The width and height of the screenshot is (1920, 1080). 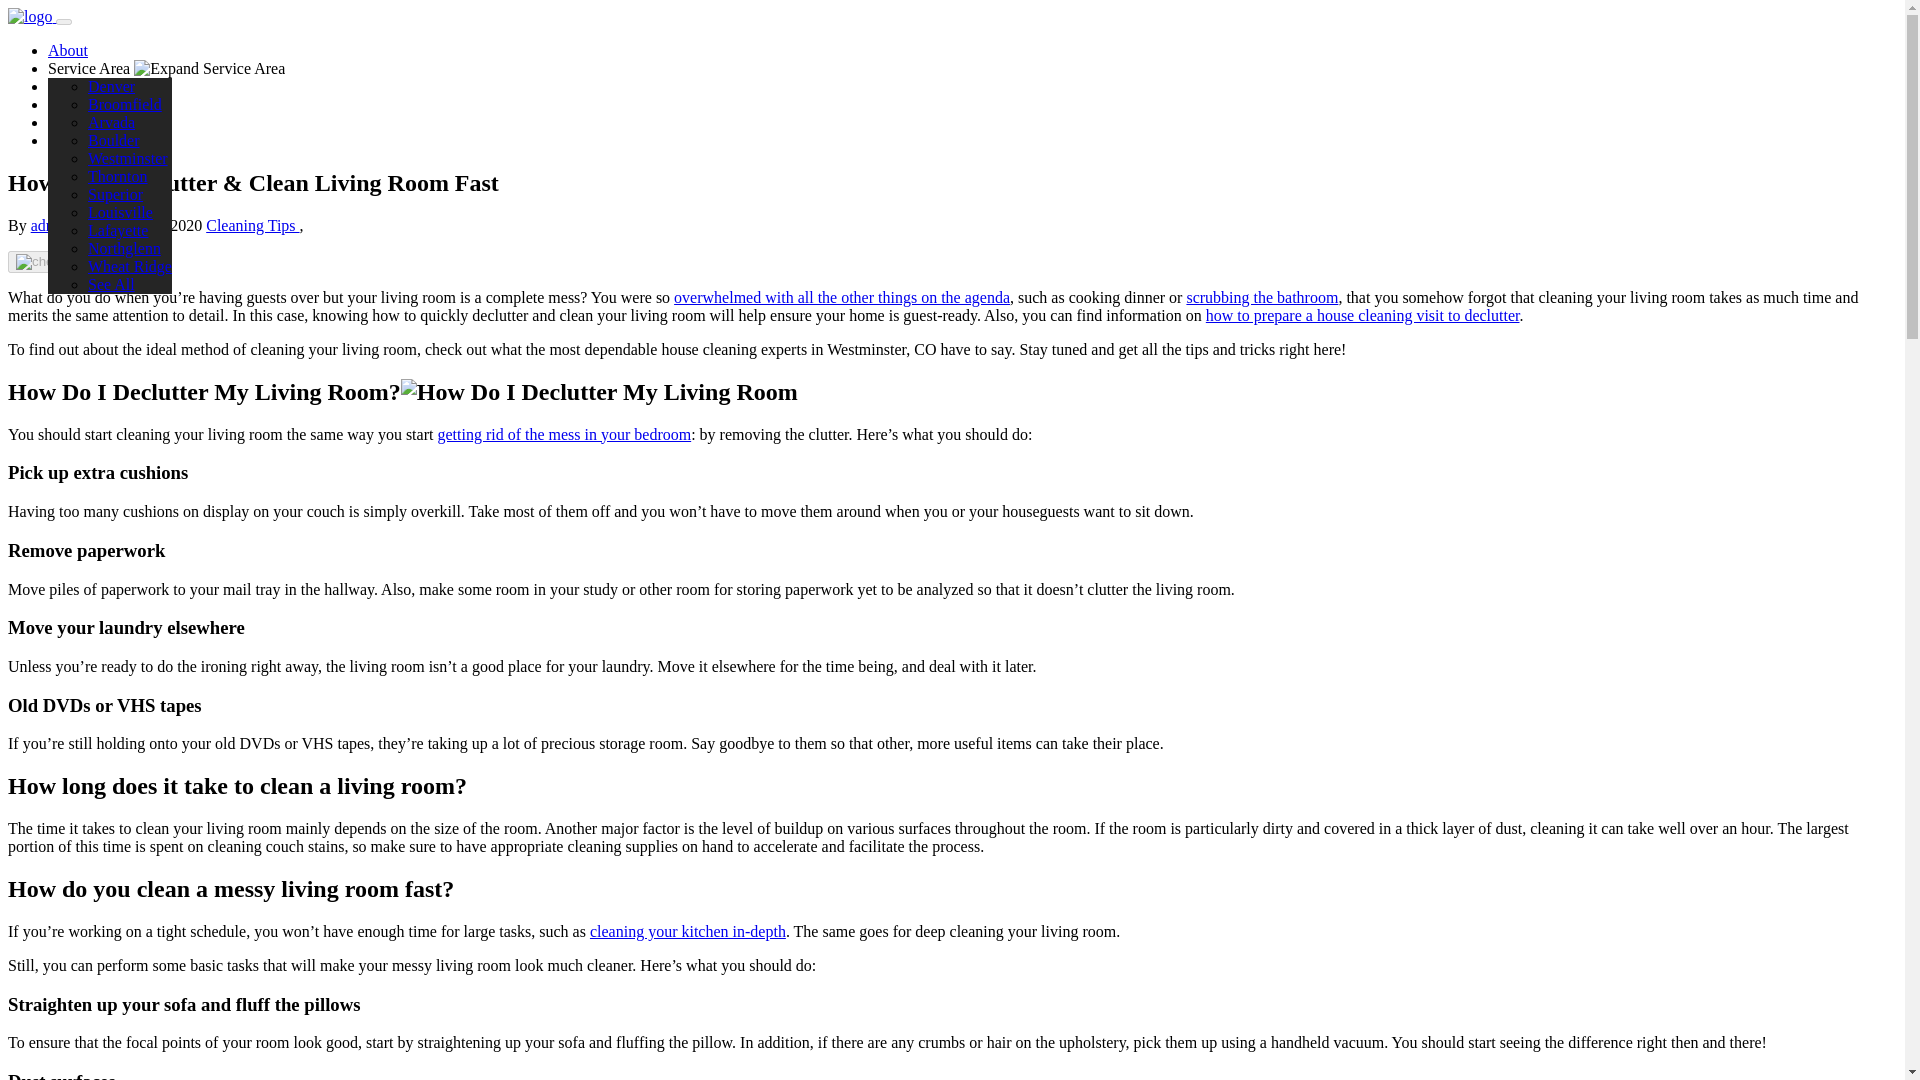 I want to click on Boulder, so click(x=114, y=140).